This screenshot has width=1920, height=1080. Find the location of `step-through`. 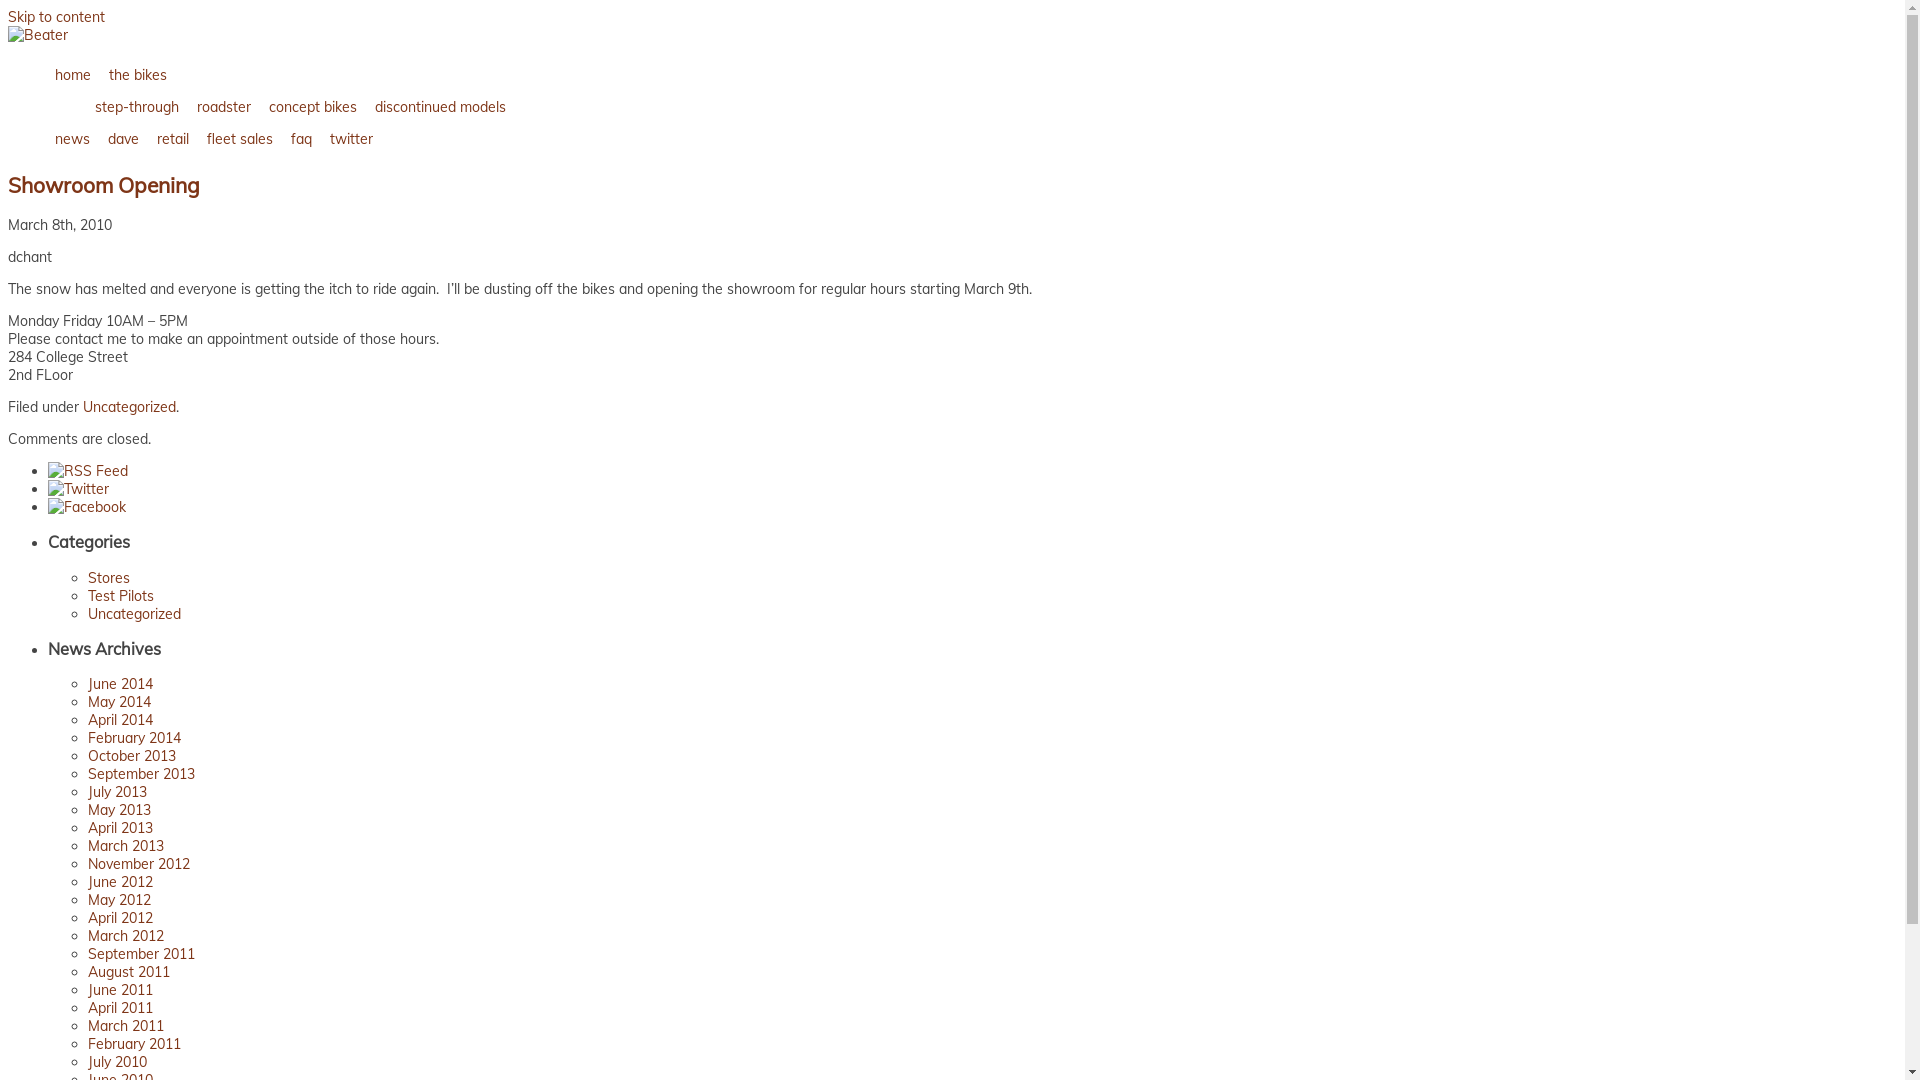

step-through is located at coordinates (137, 107).